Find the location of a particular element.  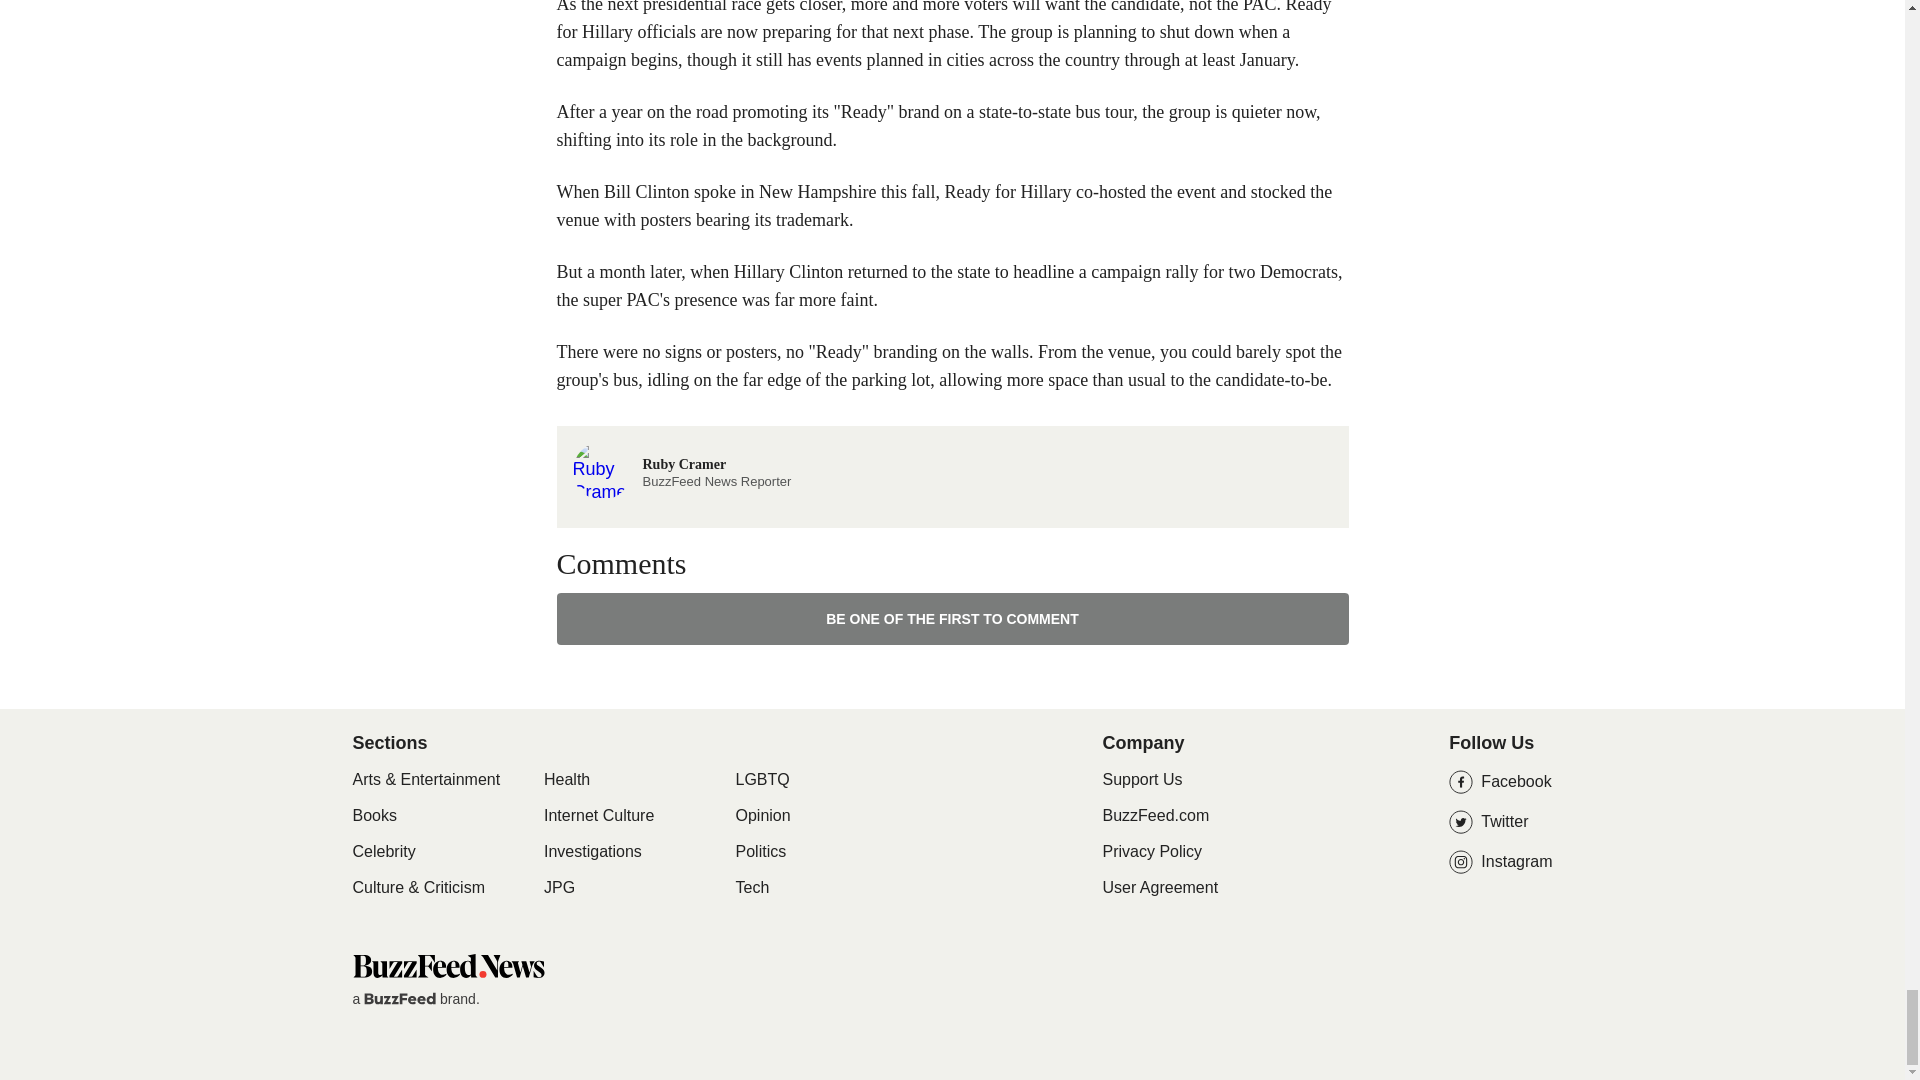

BE ONE OF THE FIRST TO COMMENT is located at coordinates (952, 618).